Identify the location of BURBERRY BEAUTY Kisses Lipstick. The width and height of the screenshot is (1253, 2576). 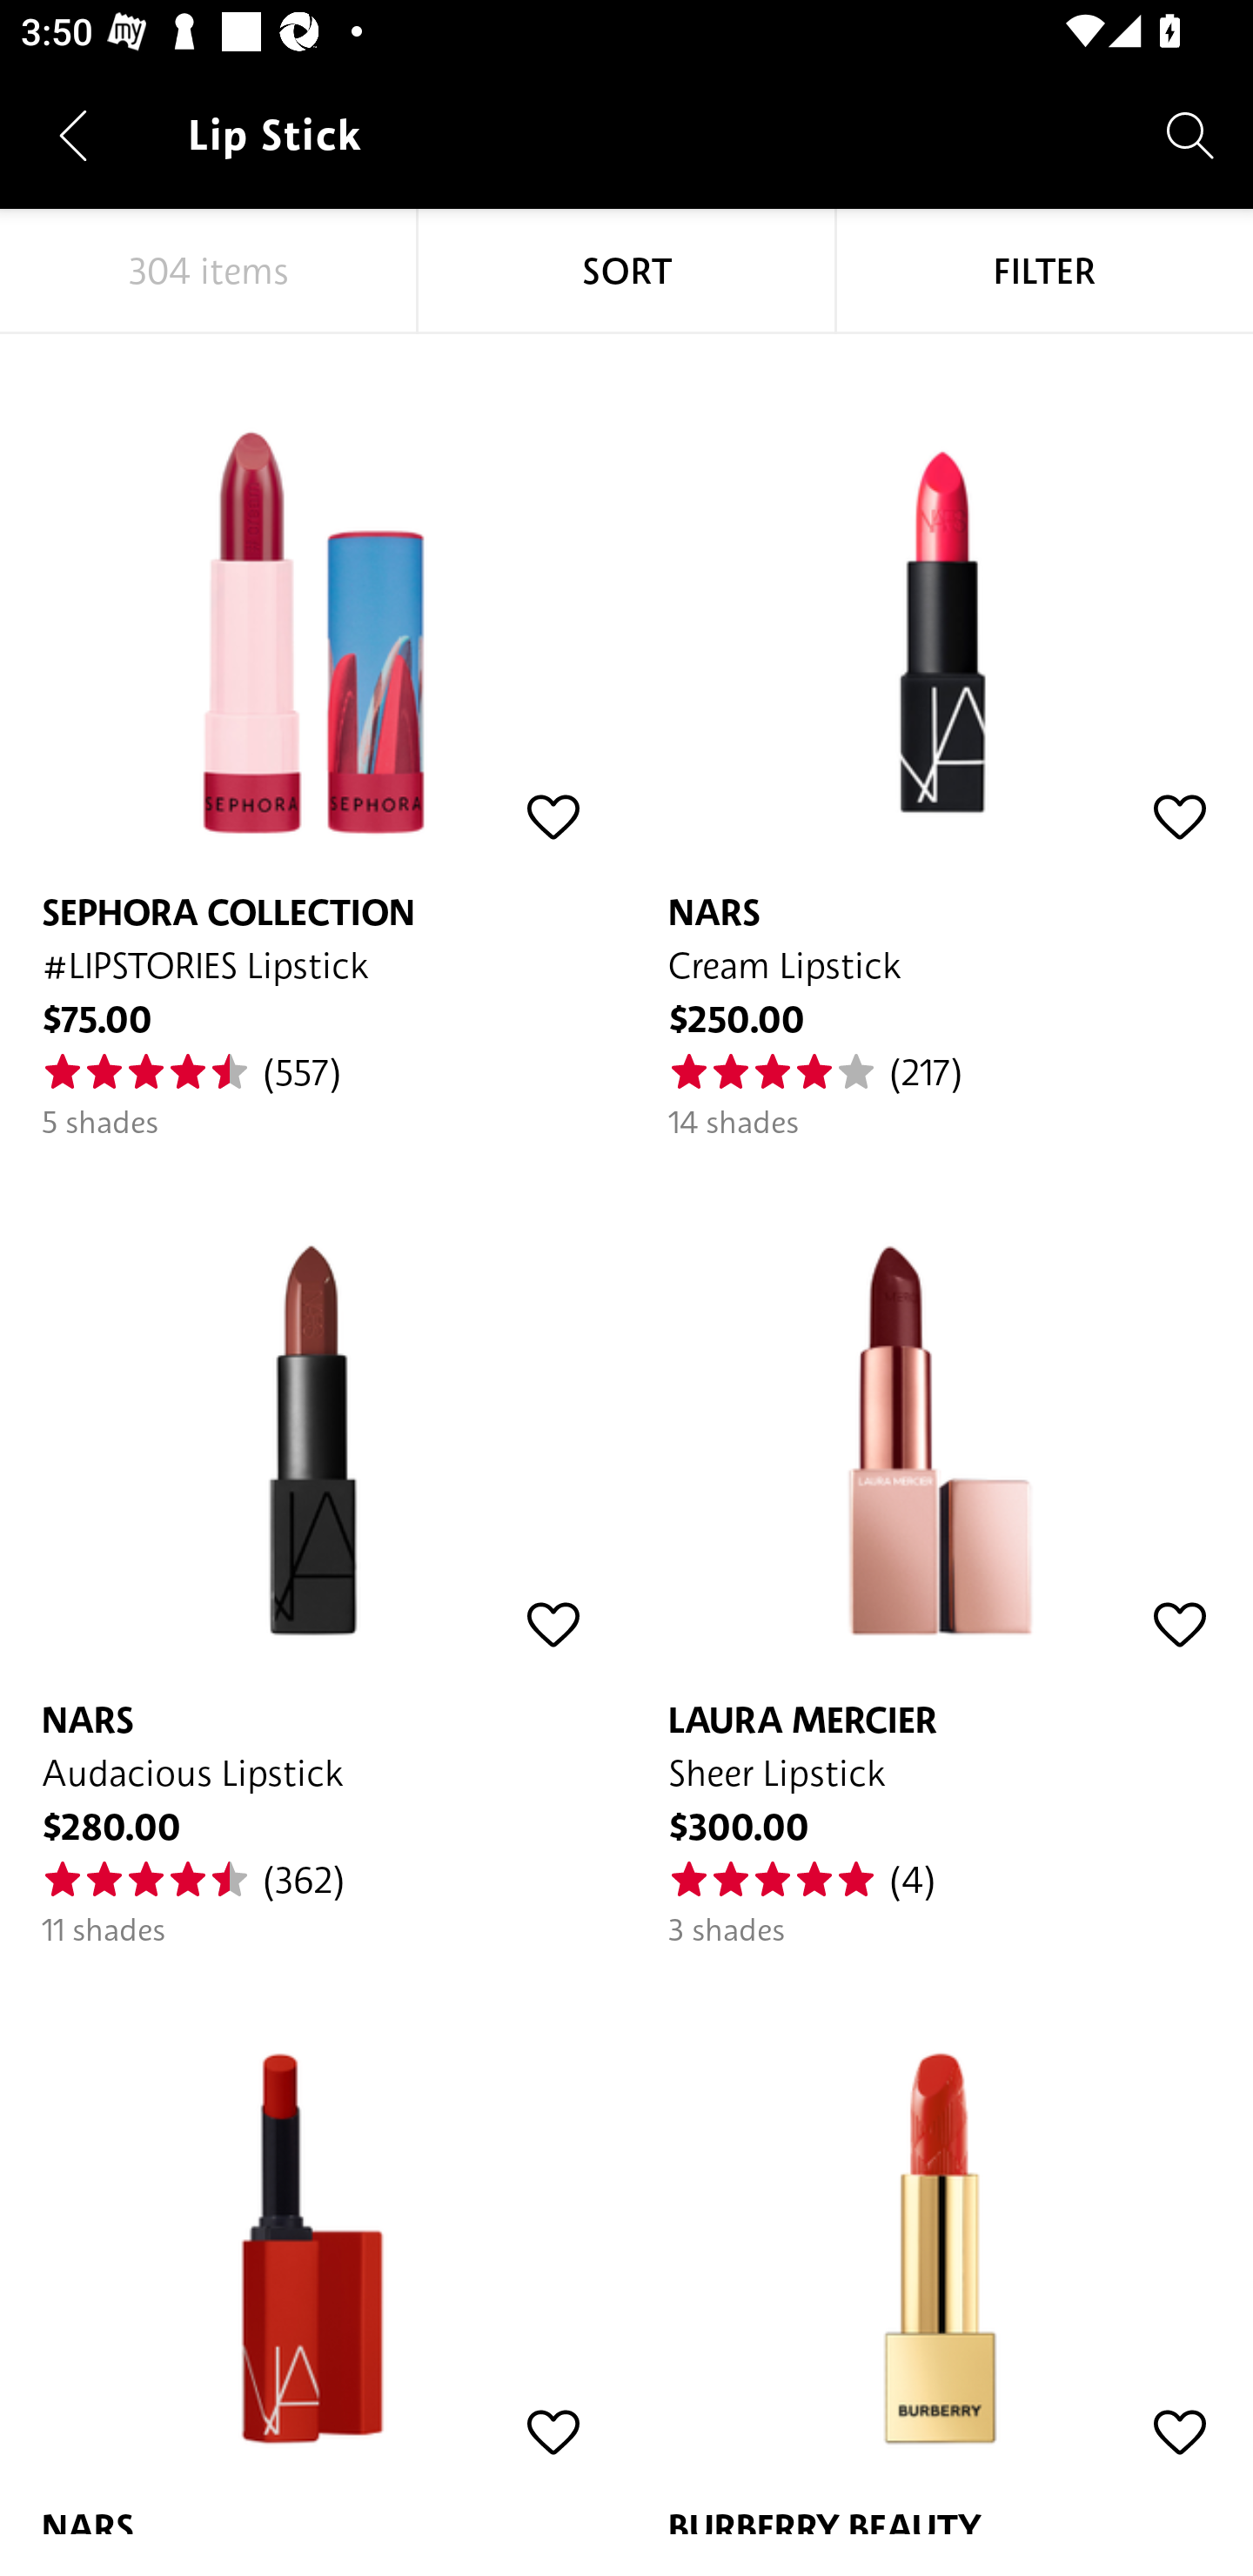
(940, 2242).